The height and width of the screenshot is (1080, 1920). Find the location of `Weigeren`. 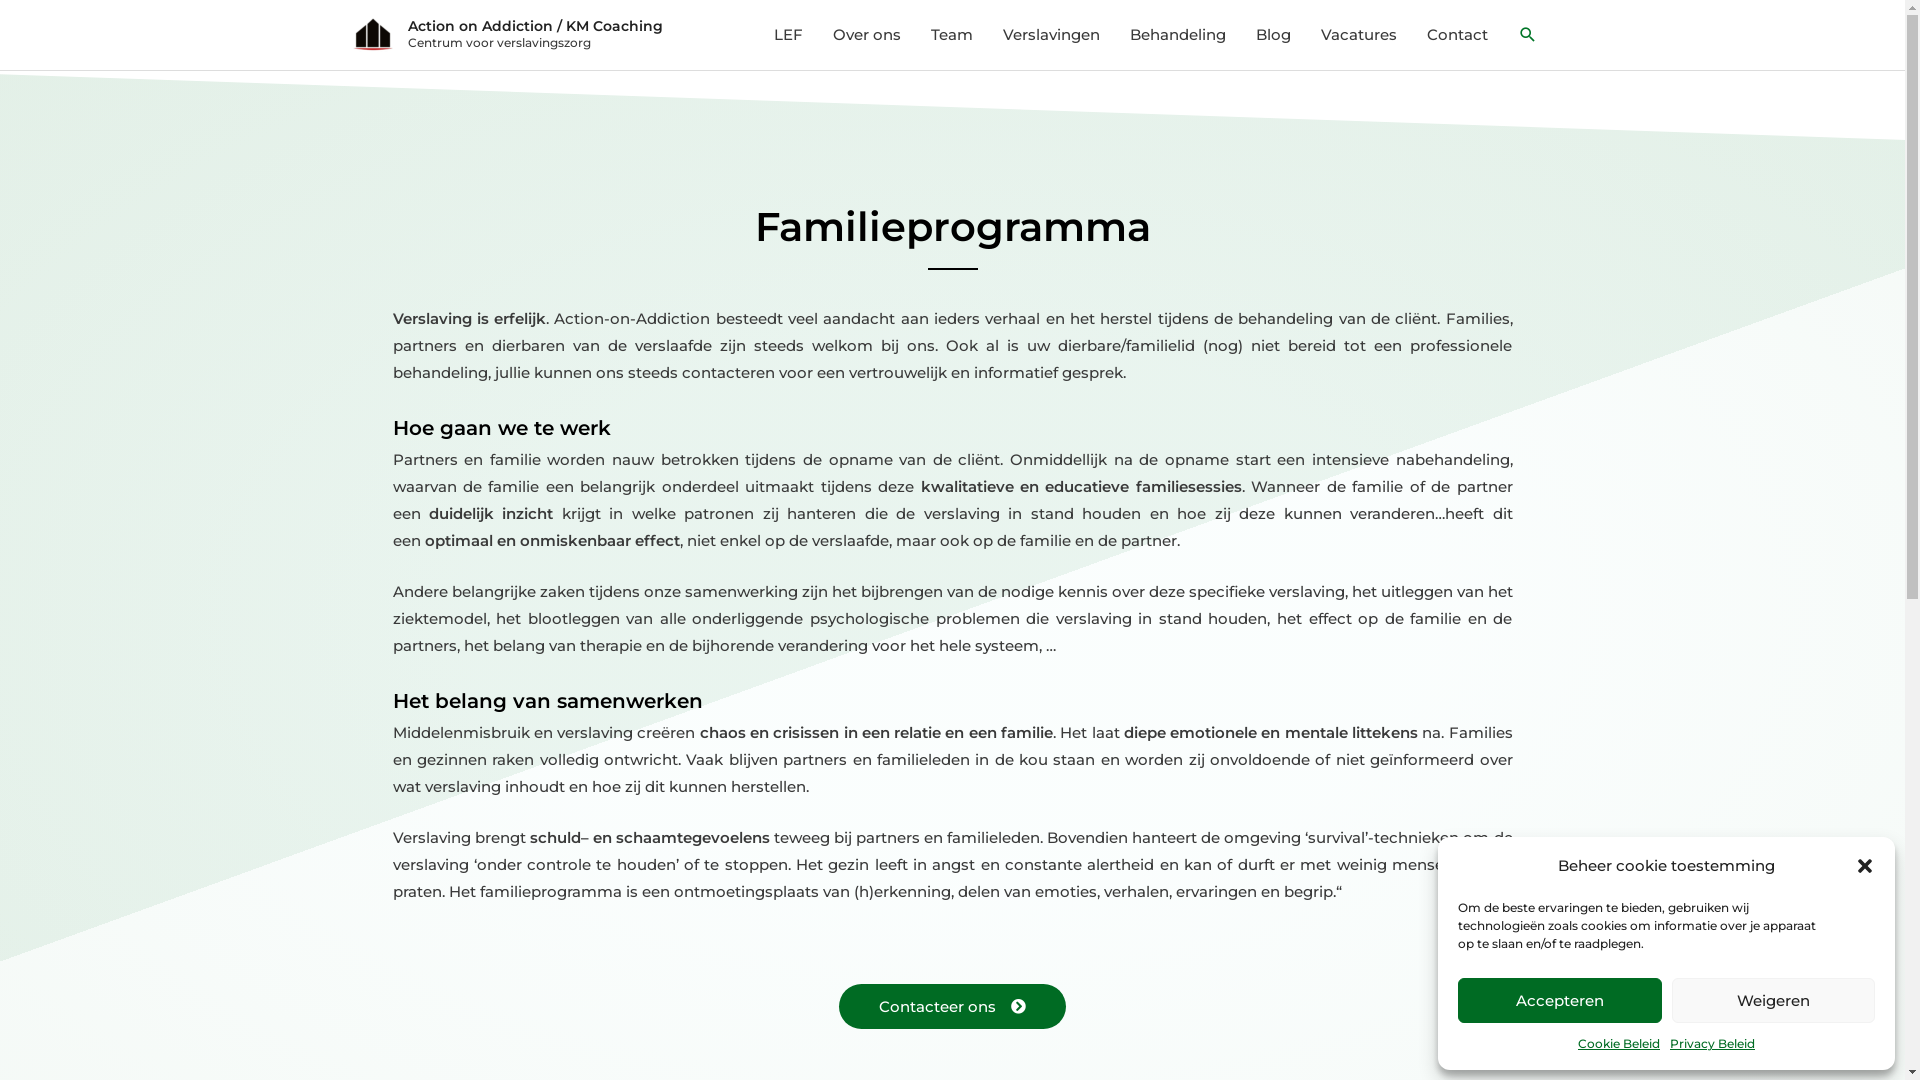

Weigeren is located at coordinates (1774, 1000).